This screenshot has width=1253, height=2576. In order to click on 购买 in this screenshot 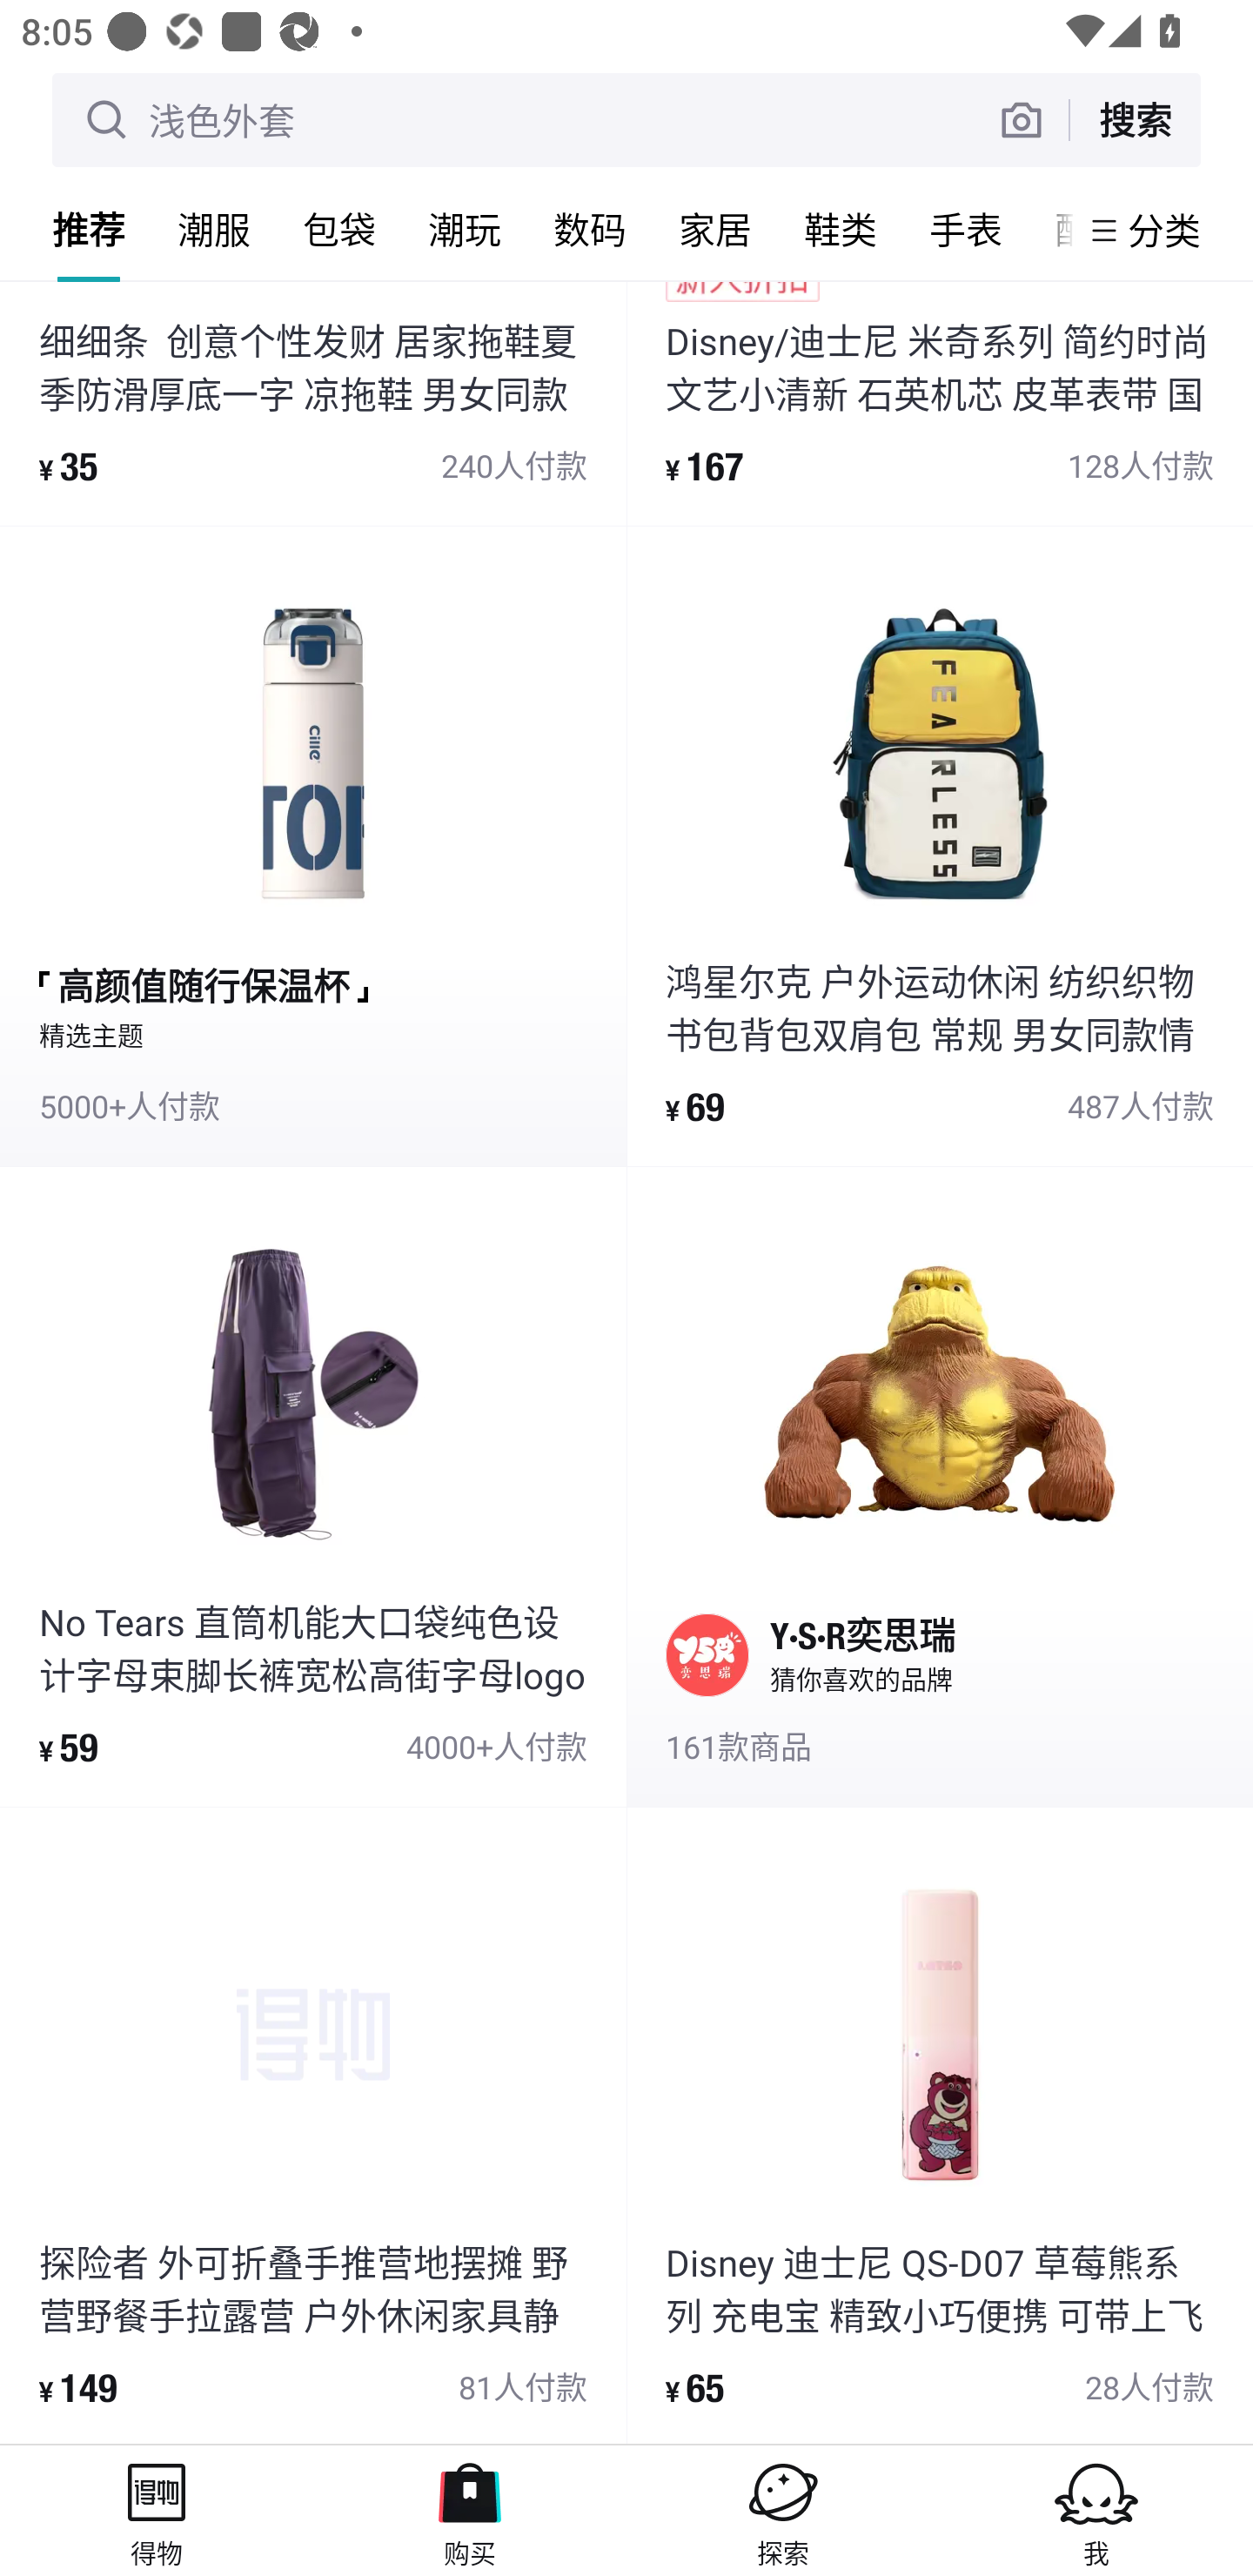, I will do `click(470, 2510)`.